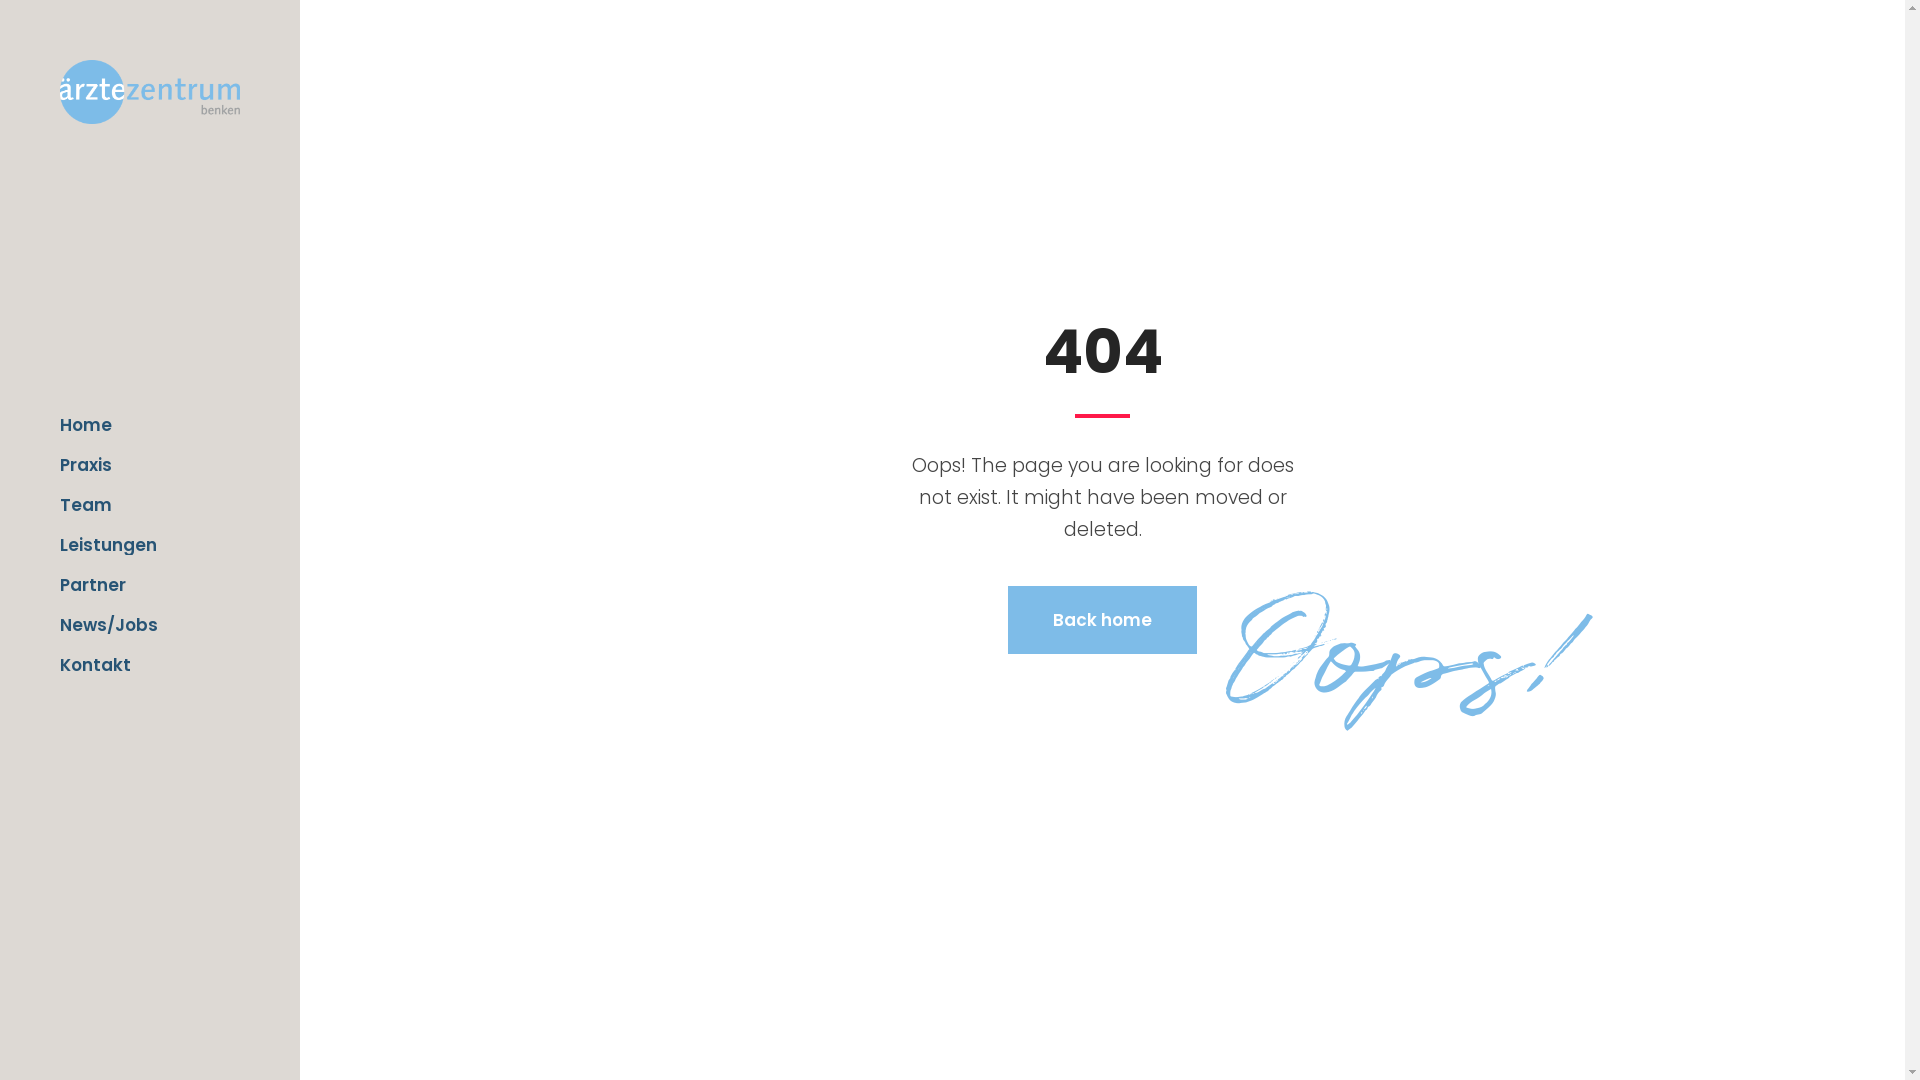  What do you see at coordinates (150, 585) in the screenshot?
I see `Partner` at bounding box center [150, 585].